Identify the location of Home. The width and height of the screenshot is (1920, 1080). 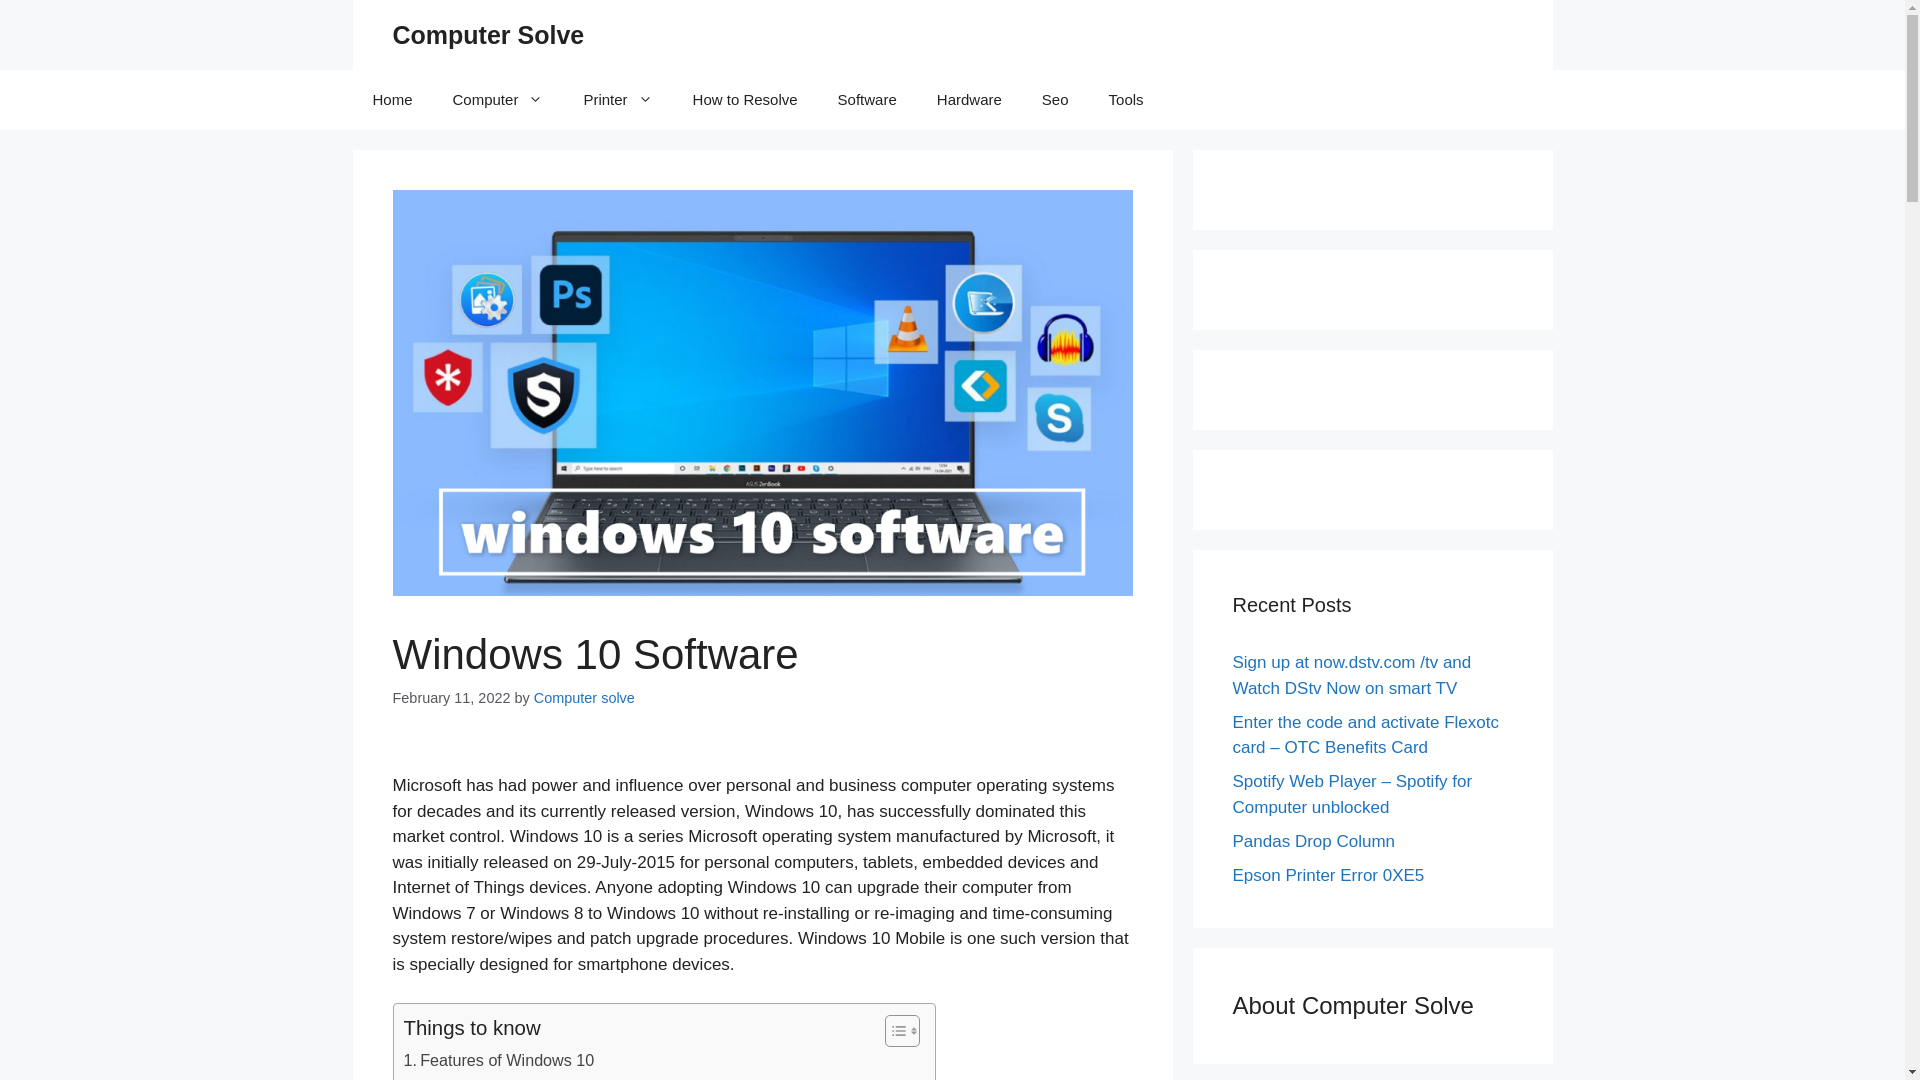
(392, 100).